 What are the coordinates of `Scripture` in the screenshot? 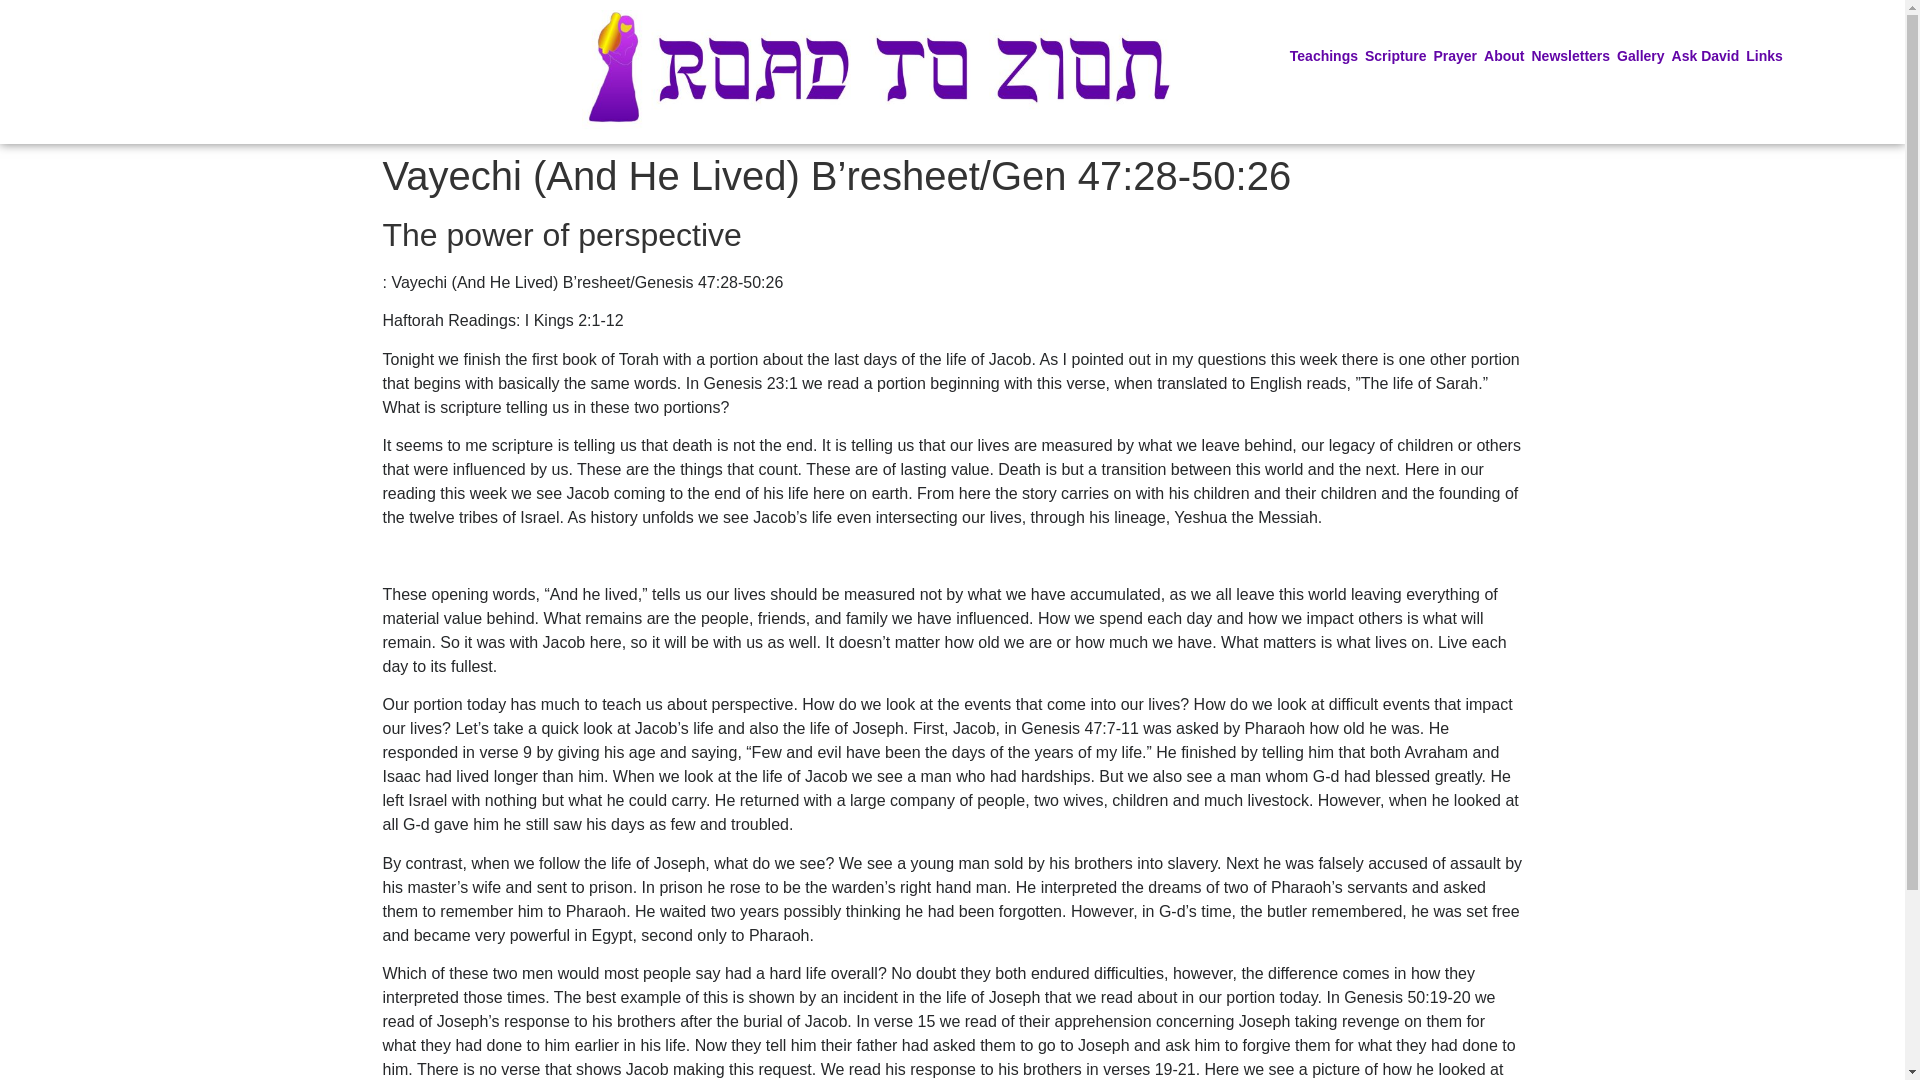 It's located at (1398, 56).